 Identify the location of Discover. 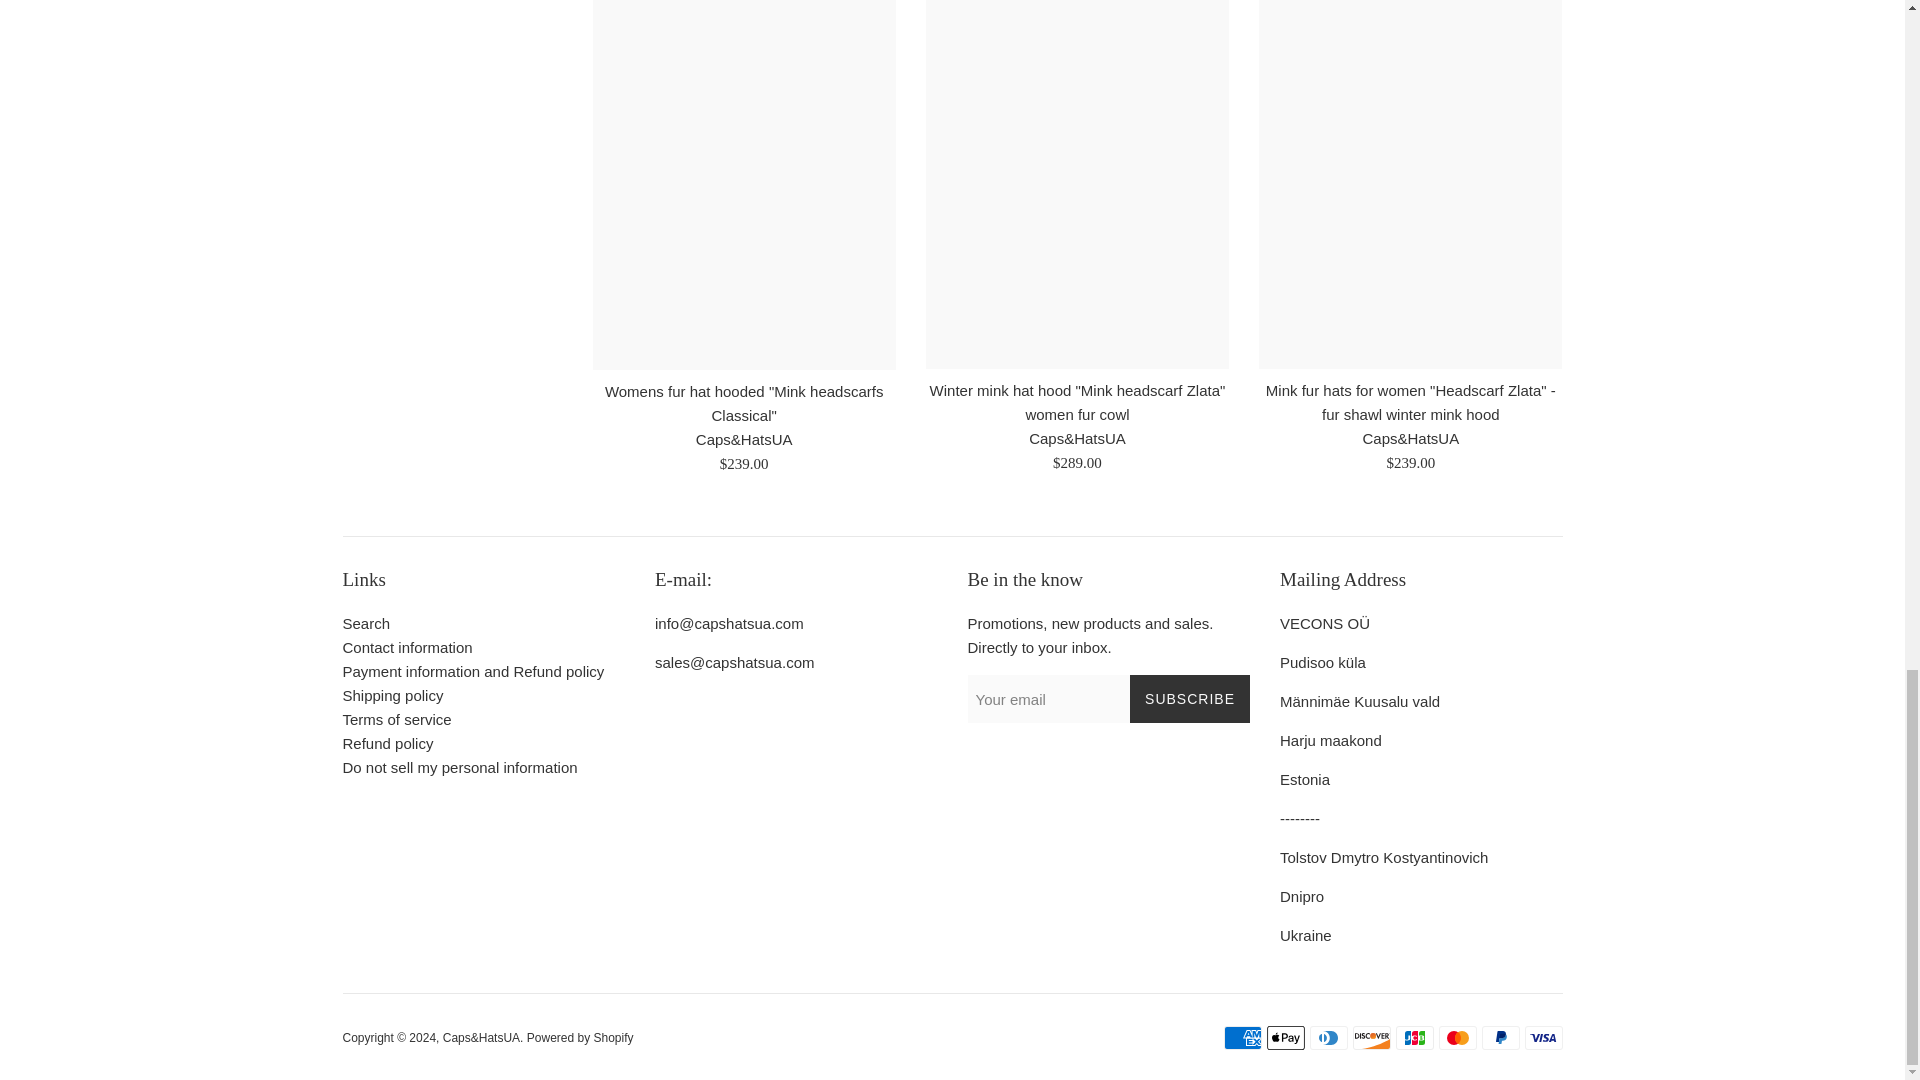
(1370, 1036).